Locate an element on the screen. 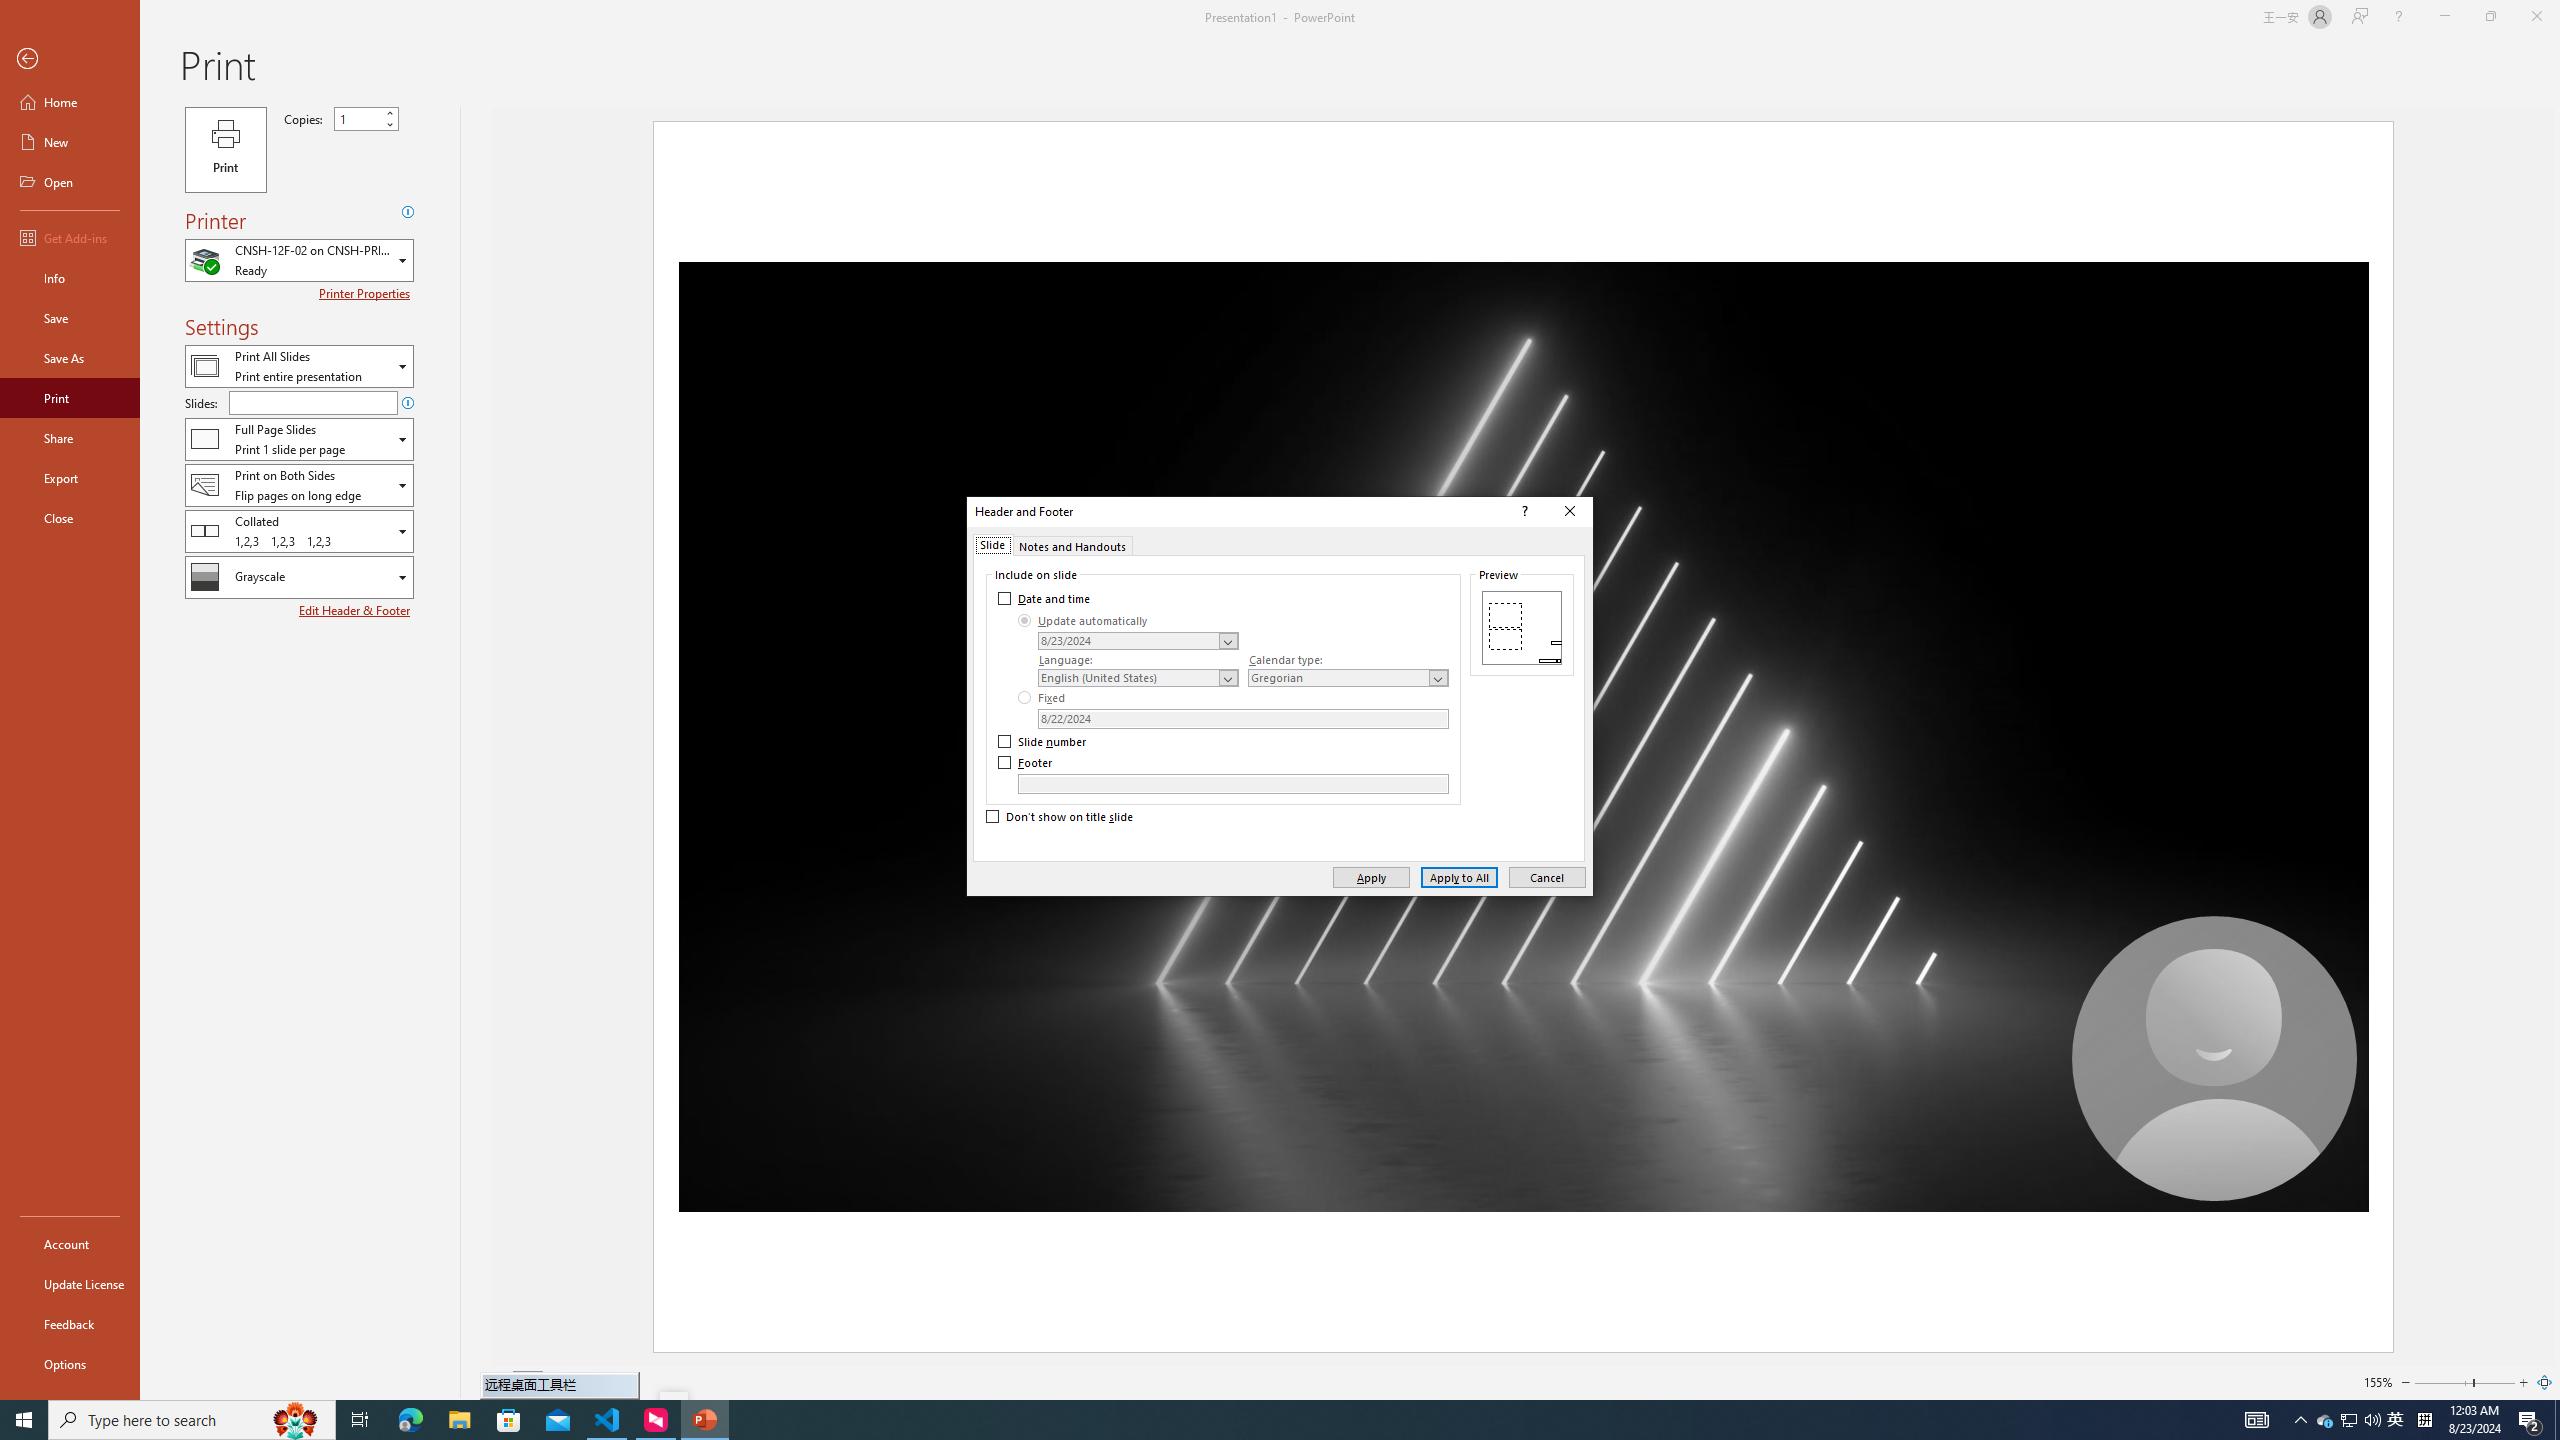 Image resolution: width=2560 pixels, height=1440 pixels. Printer Properties is located at coordinates (367, 294).